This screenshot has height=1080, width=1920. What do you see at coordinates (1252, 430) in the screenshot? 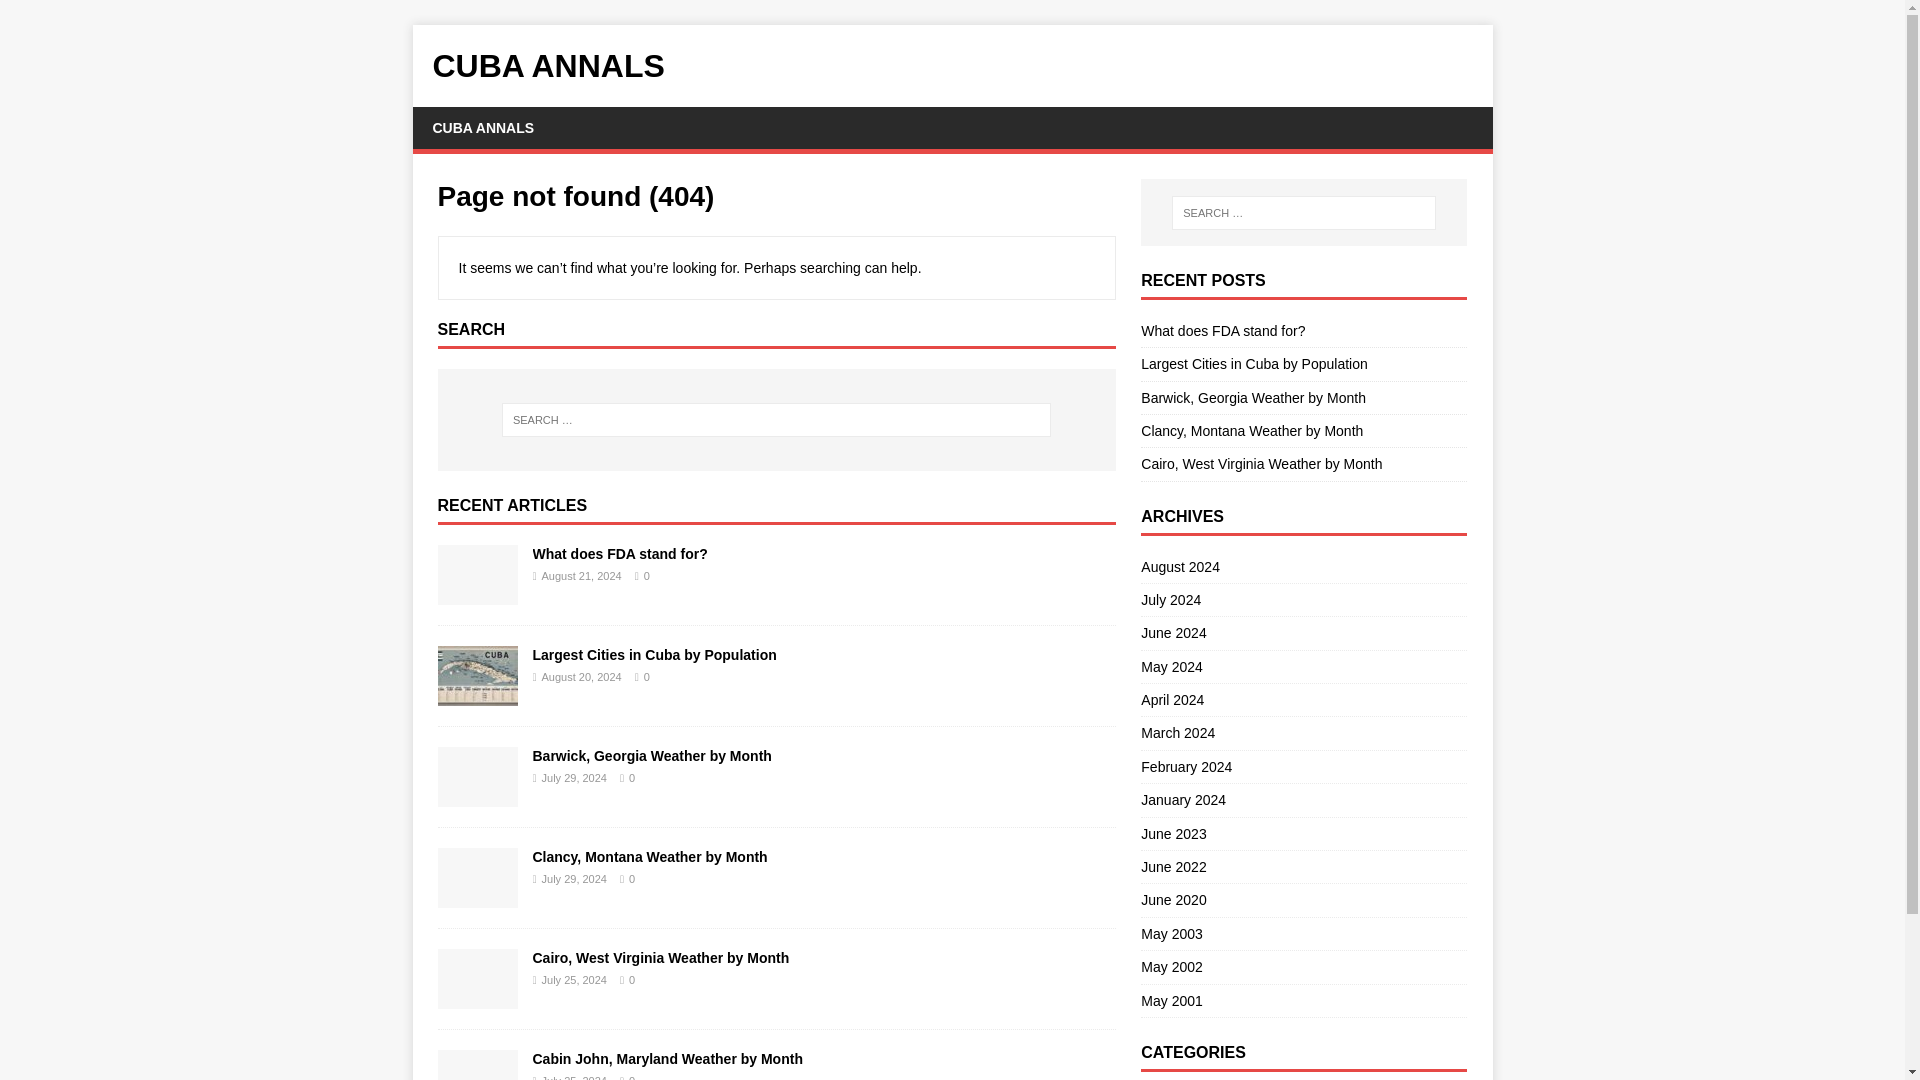
I see `Clancy, Montana Weather by Month` at bounding box center [1252, 430].